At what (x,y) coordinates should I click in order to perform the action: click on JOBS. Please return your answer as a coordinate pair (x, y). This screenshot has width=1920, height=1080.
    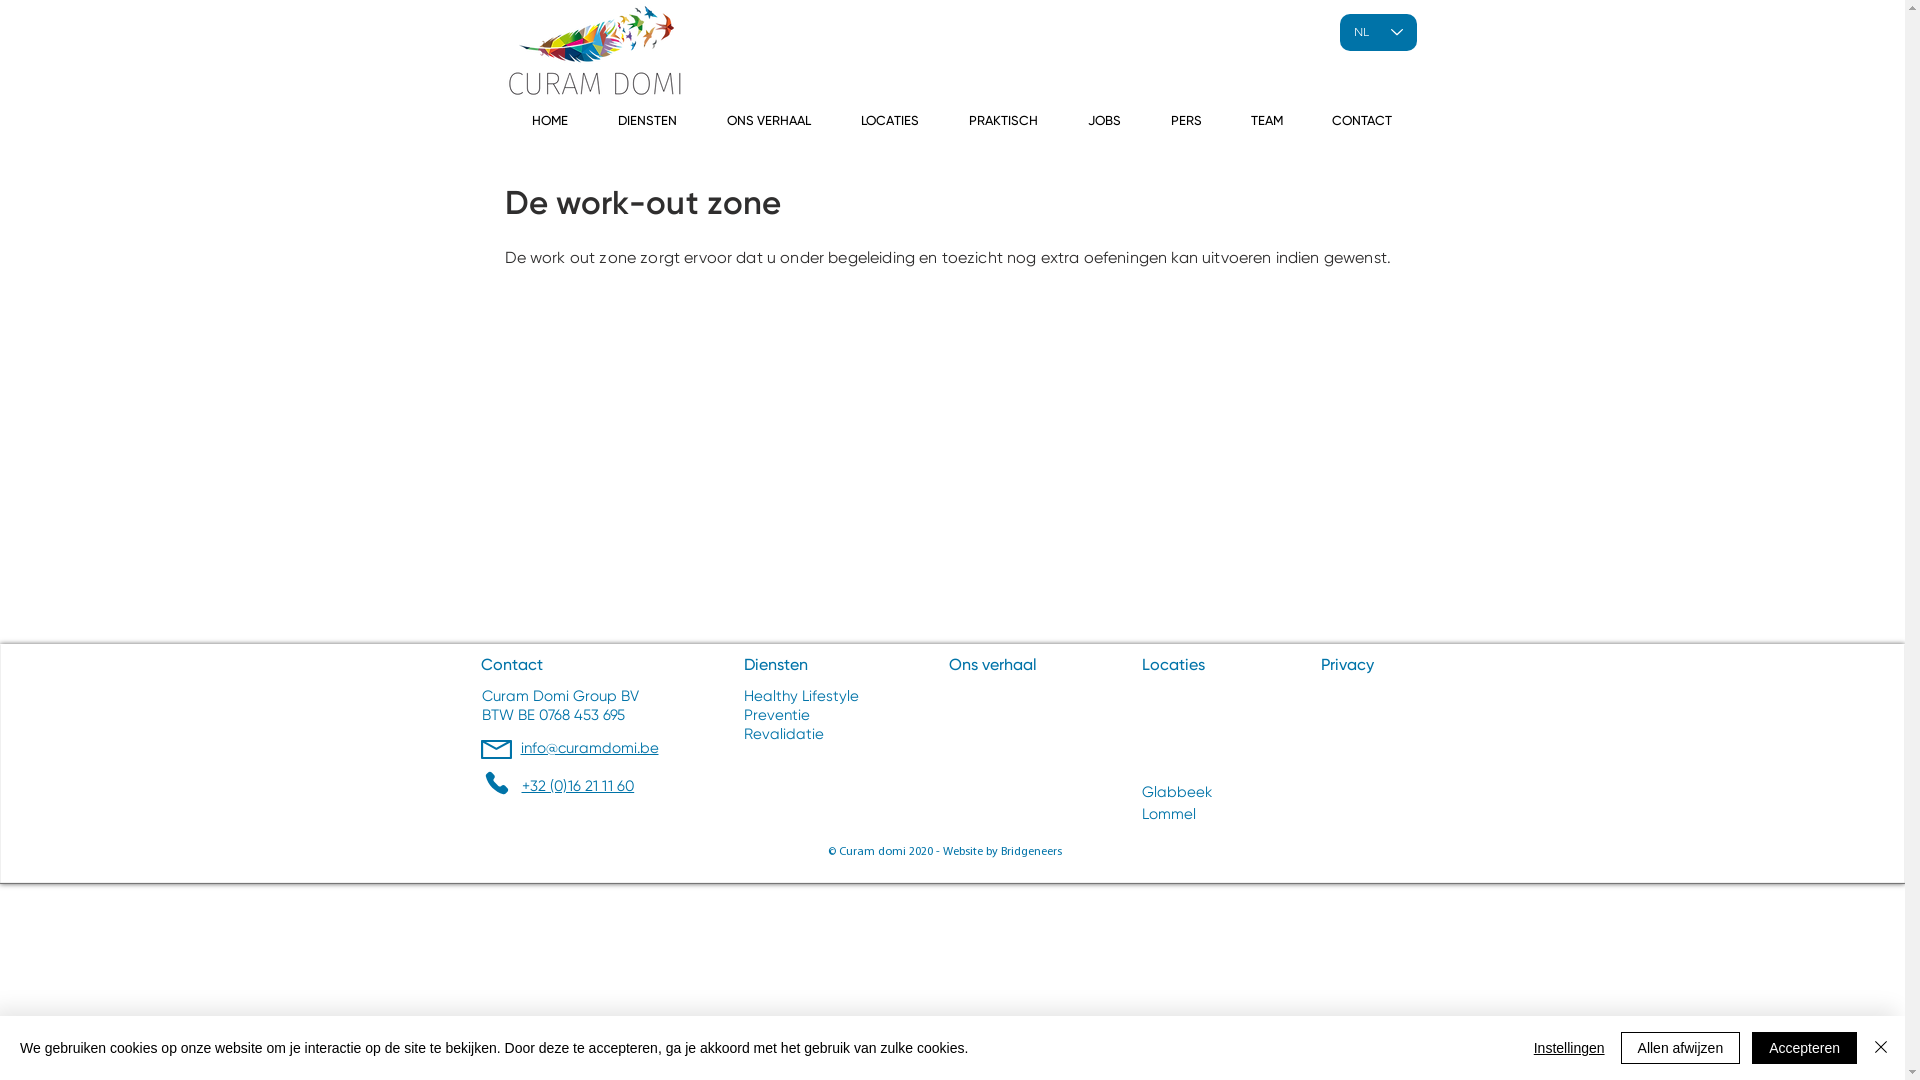
    Looking at the image, I should click on (1104, 122).